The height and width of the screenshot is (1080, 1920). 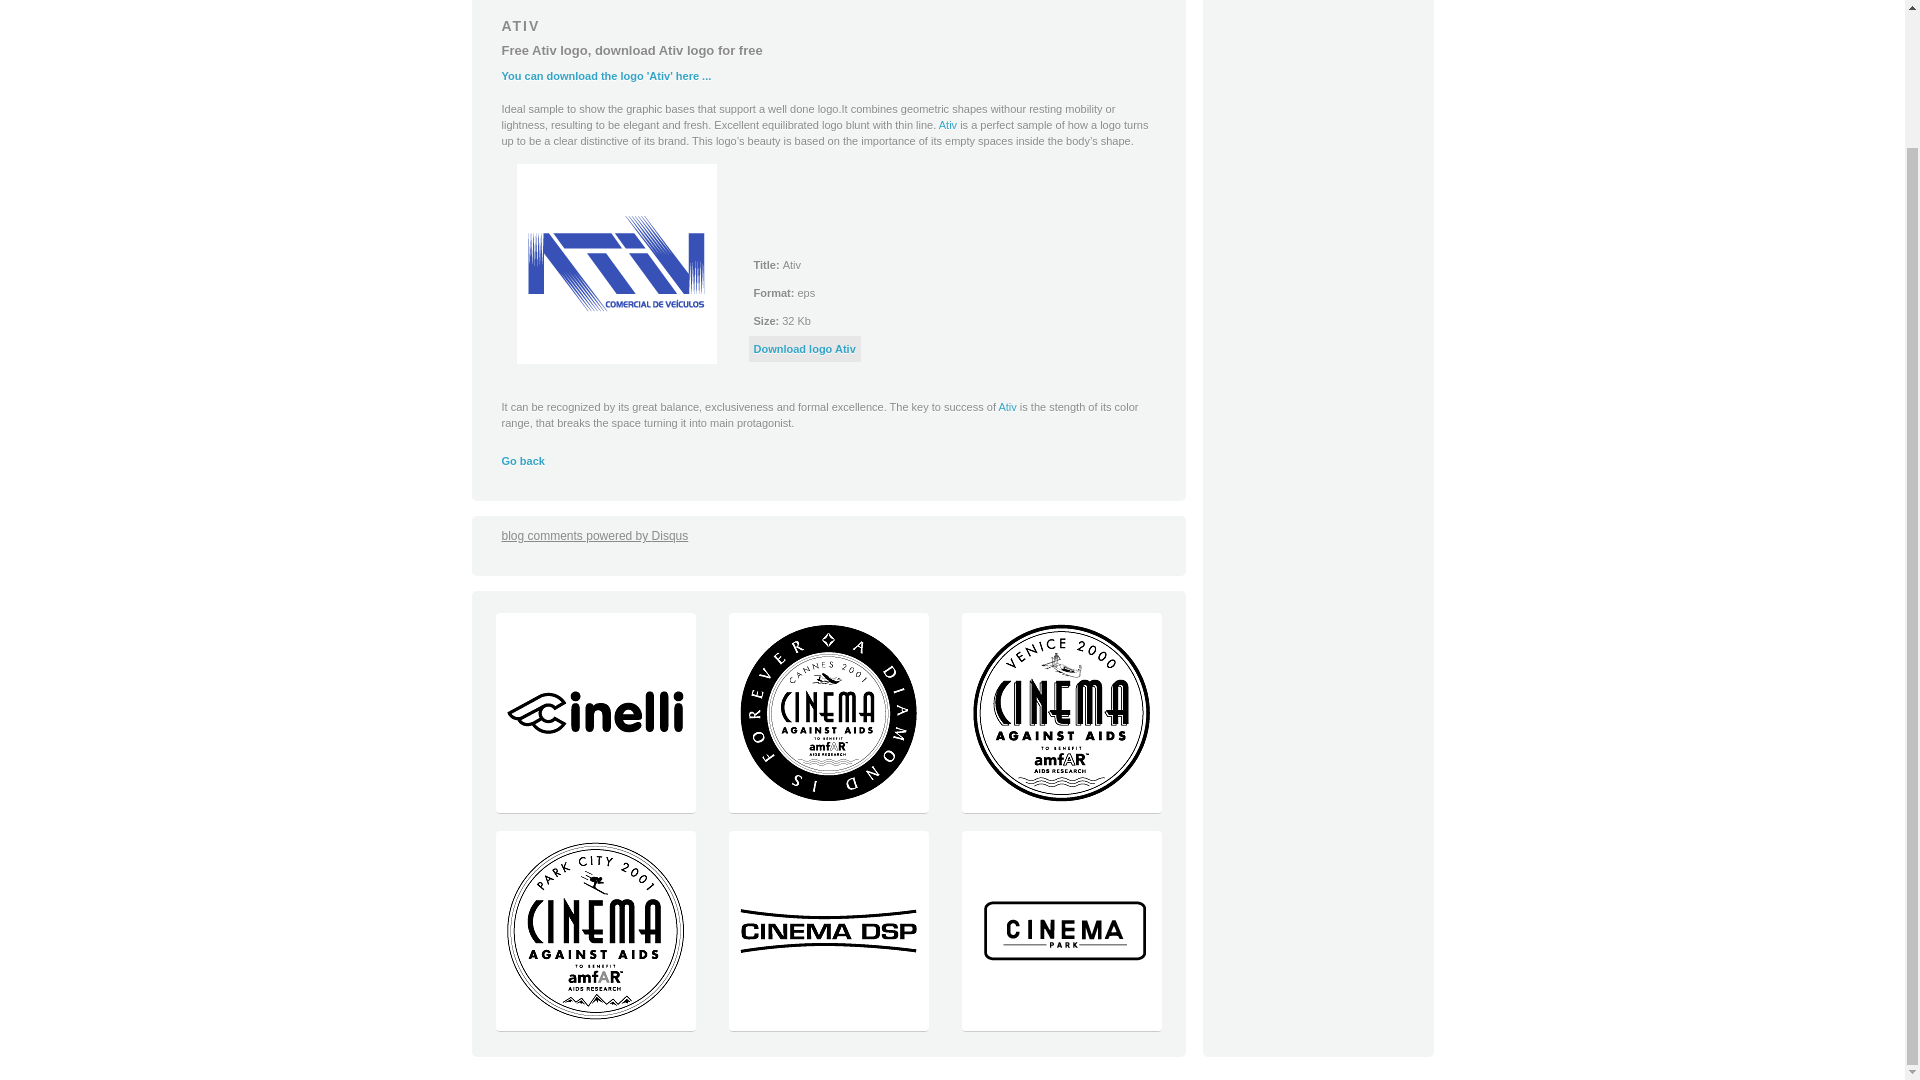 I want to click on Download Logo Cinema Park, so click(x=1060, y=1026).